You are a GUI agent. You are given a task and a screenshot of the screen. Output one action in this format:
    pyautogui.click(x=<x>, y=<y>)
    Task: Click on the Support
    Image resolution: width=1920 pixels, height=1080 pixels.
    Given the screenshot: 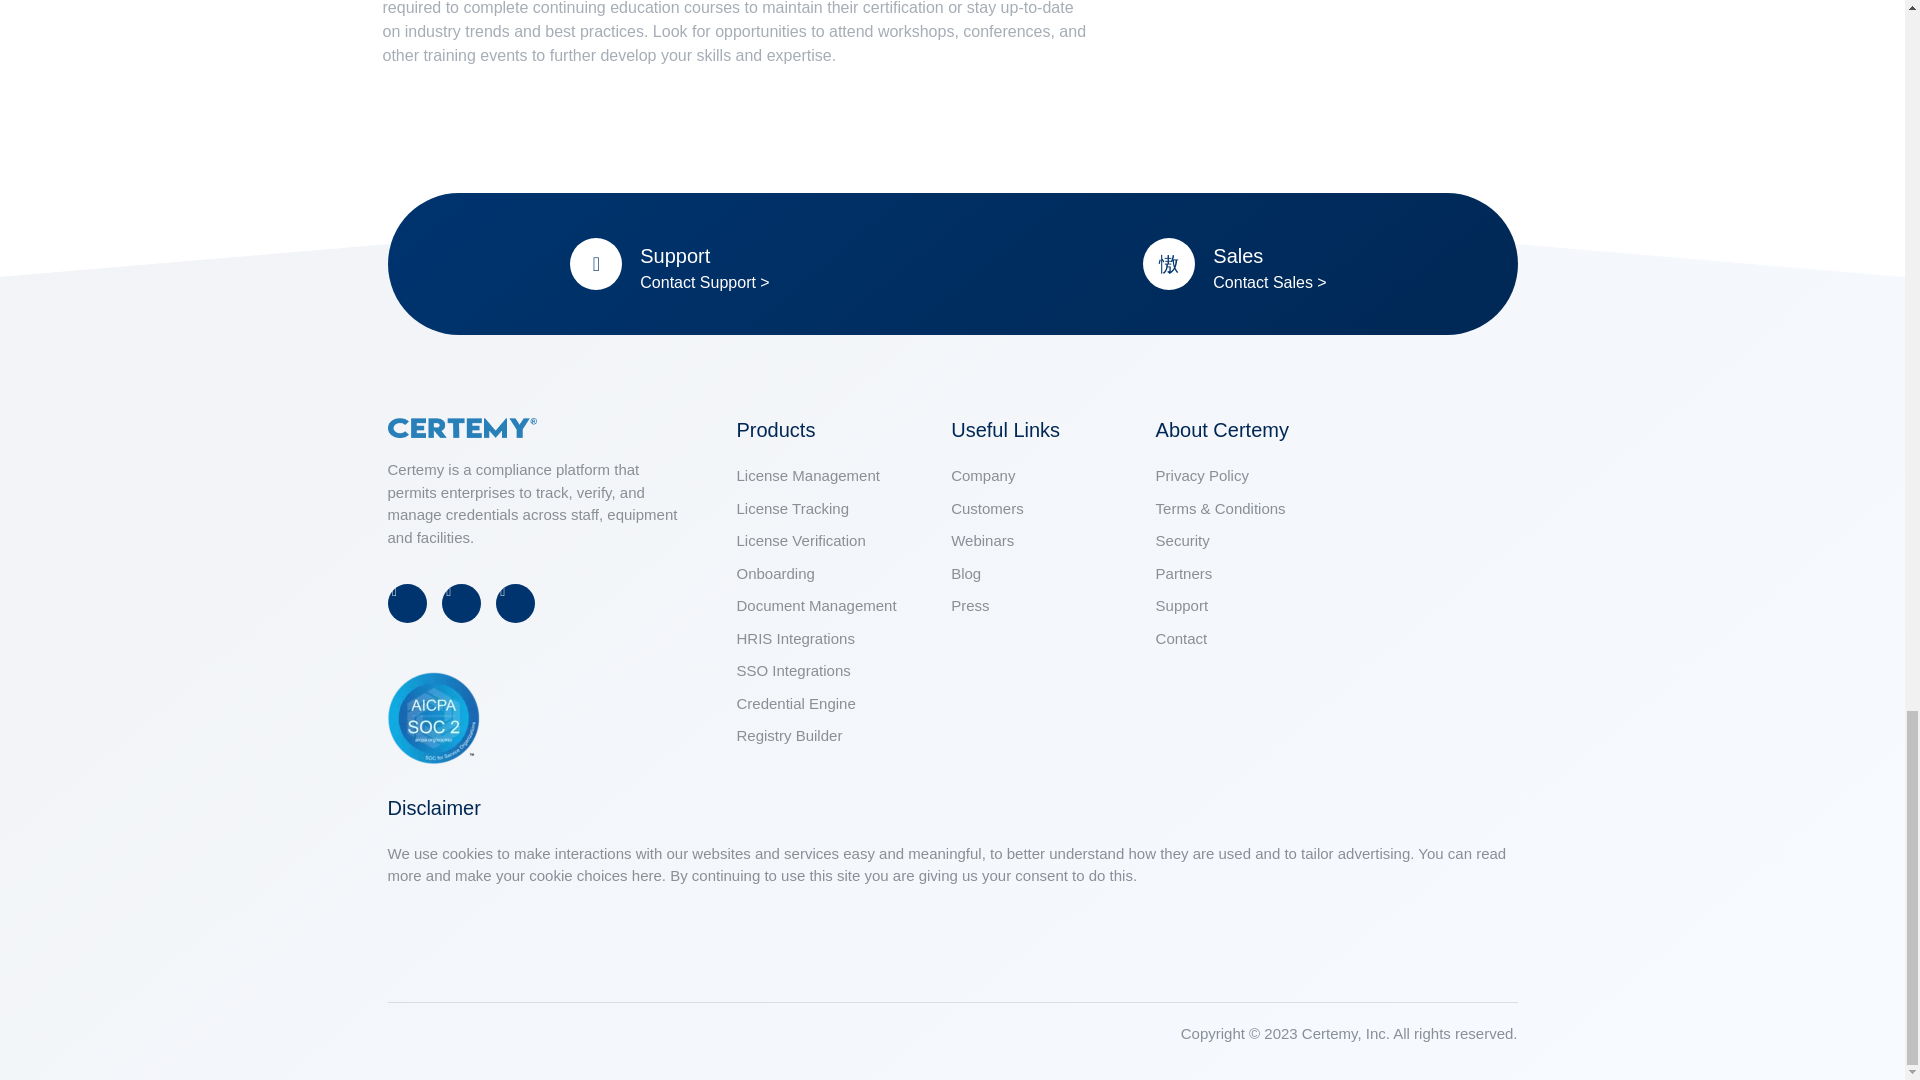 What is the action you would take?
    pyautogui.click(x=674, y=256)
    